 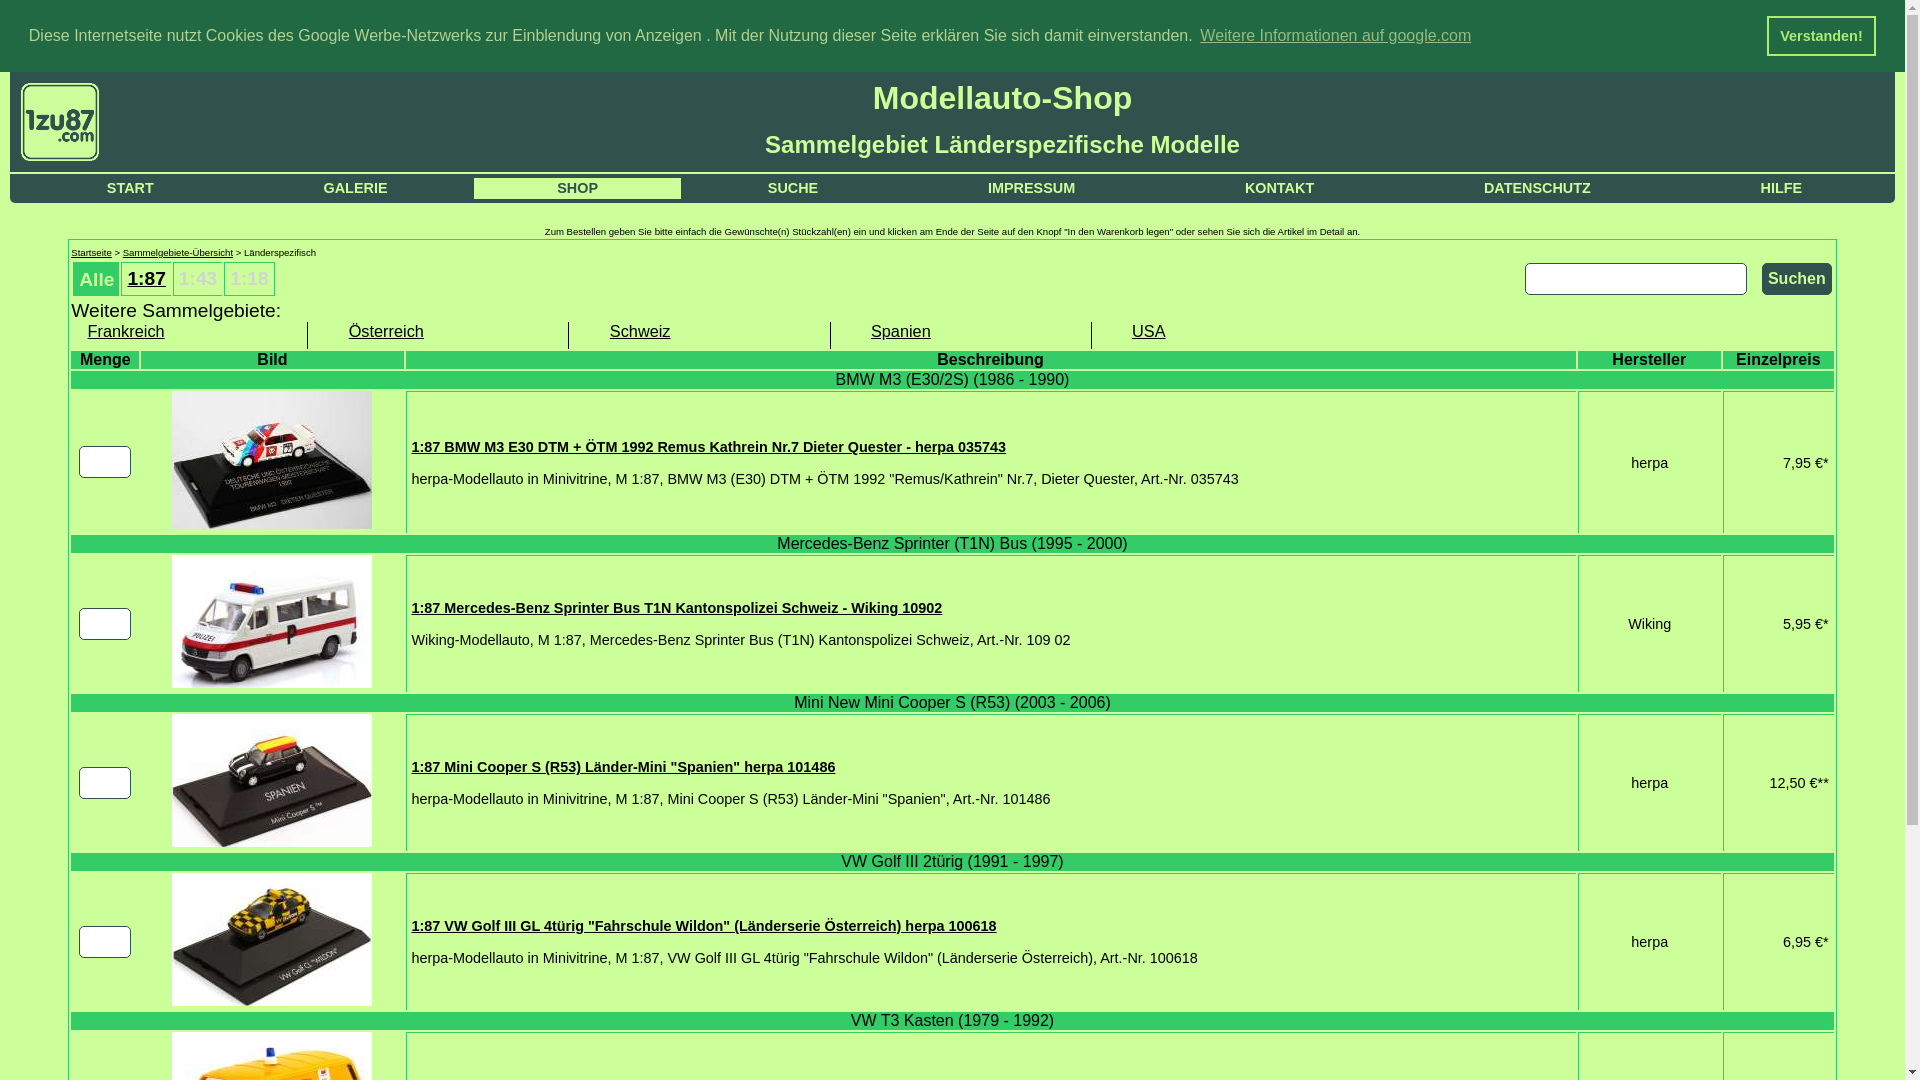 What do you see at coordinates (793, 189) in the screenshot?
I see `SUCHE` at bounding box center [793, 189].